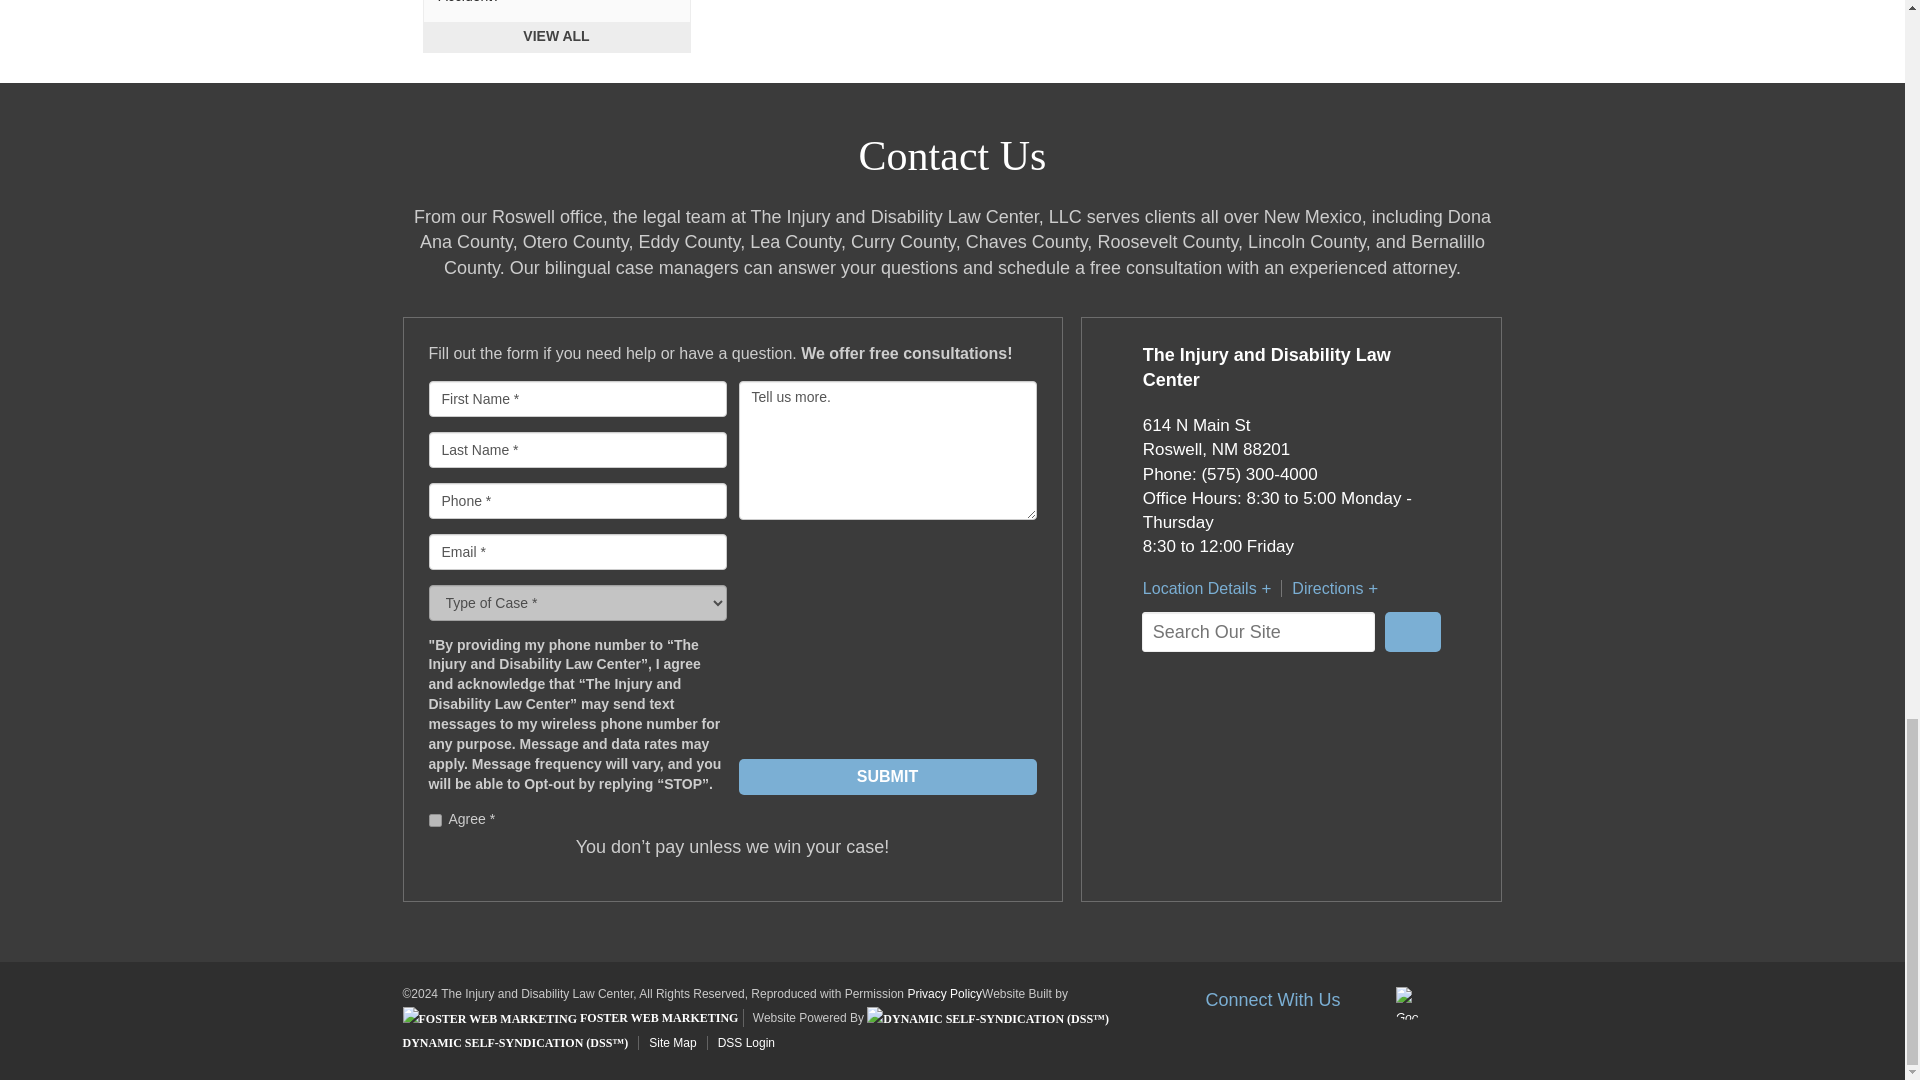 This screenshot has width=1920, height=1080. Describe the element at coordinates (556, 37) in the screenshot. I see `VIEW ALL` at that location.